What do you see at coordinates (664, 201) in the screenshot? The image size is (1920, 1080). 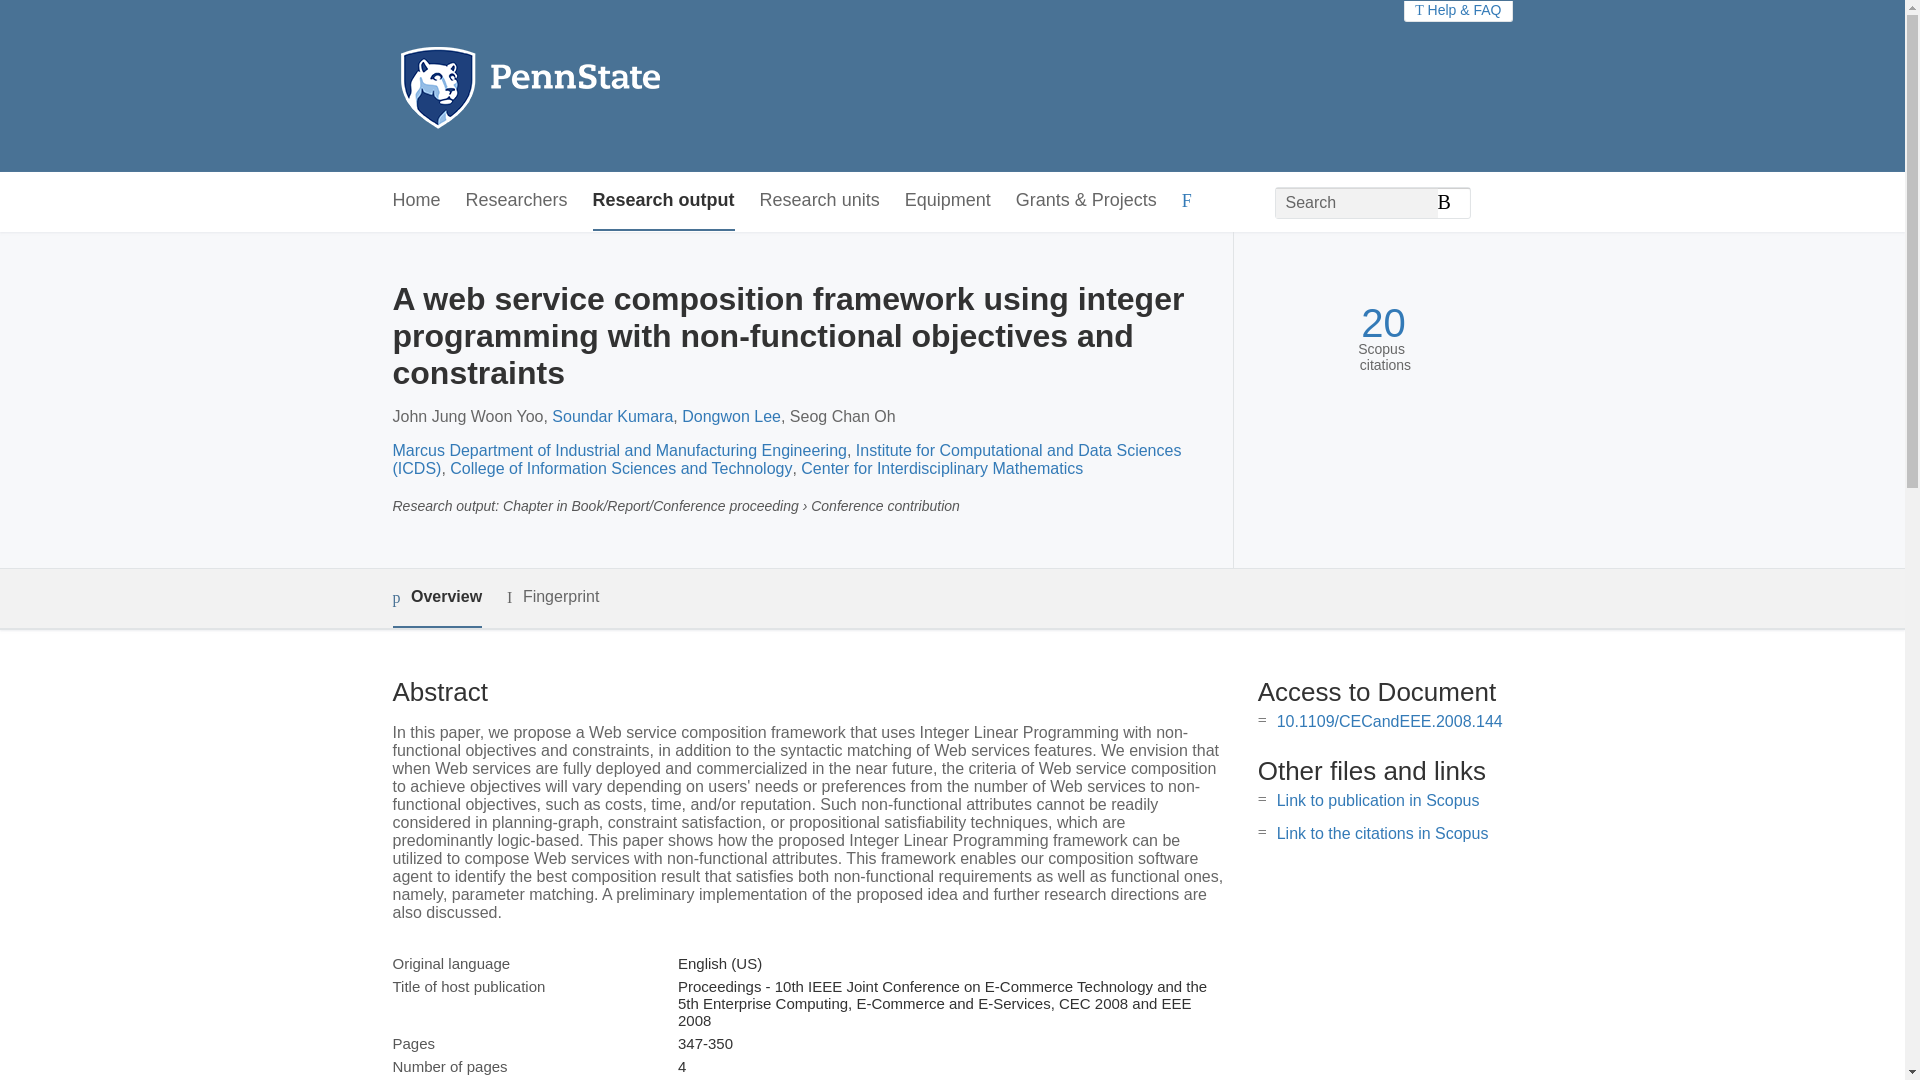 I see `Research output` at bounding box center [664, 201].